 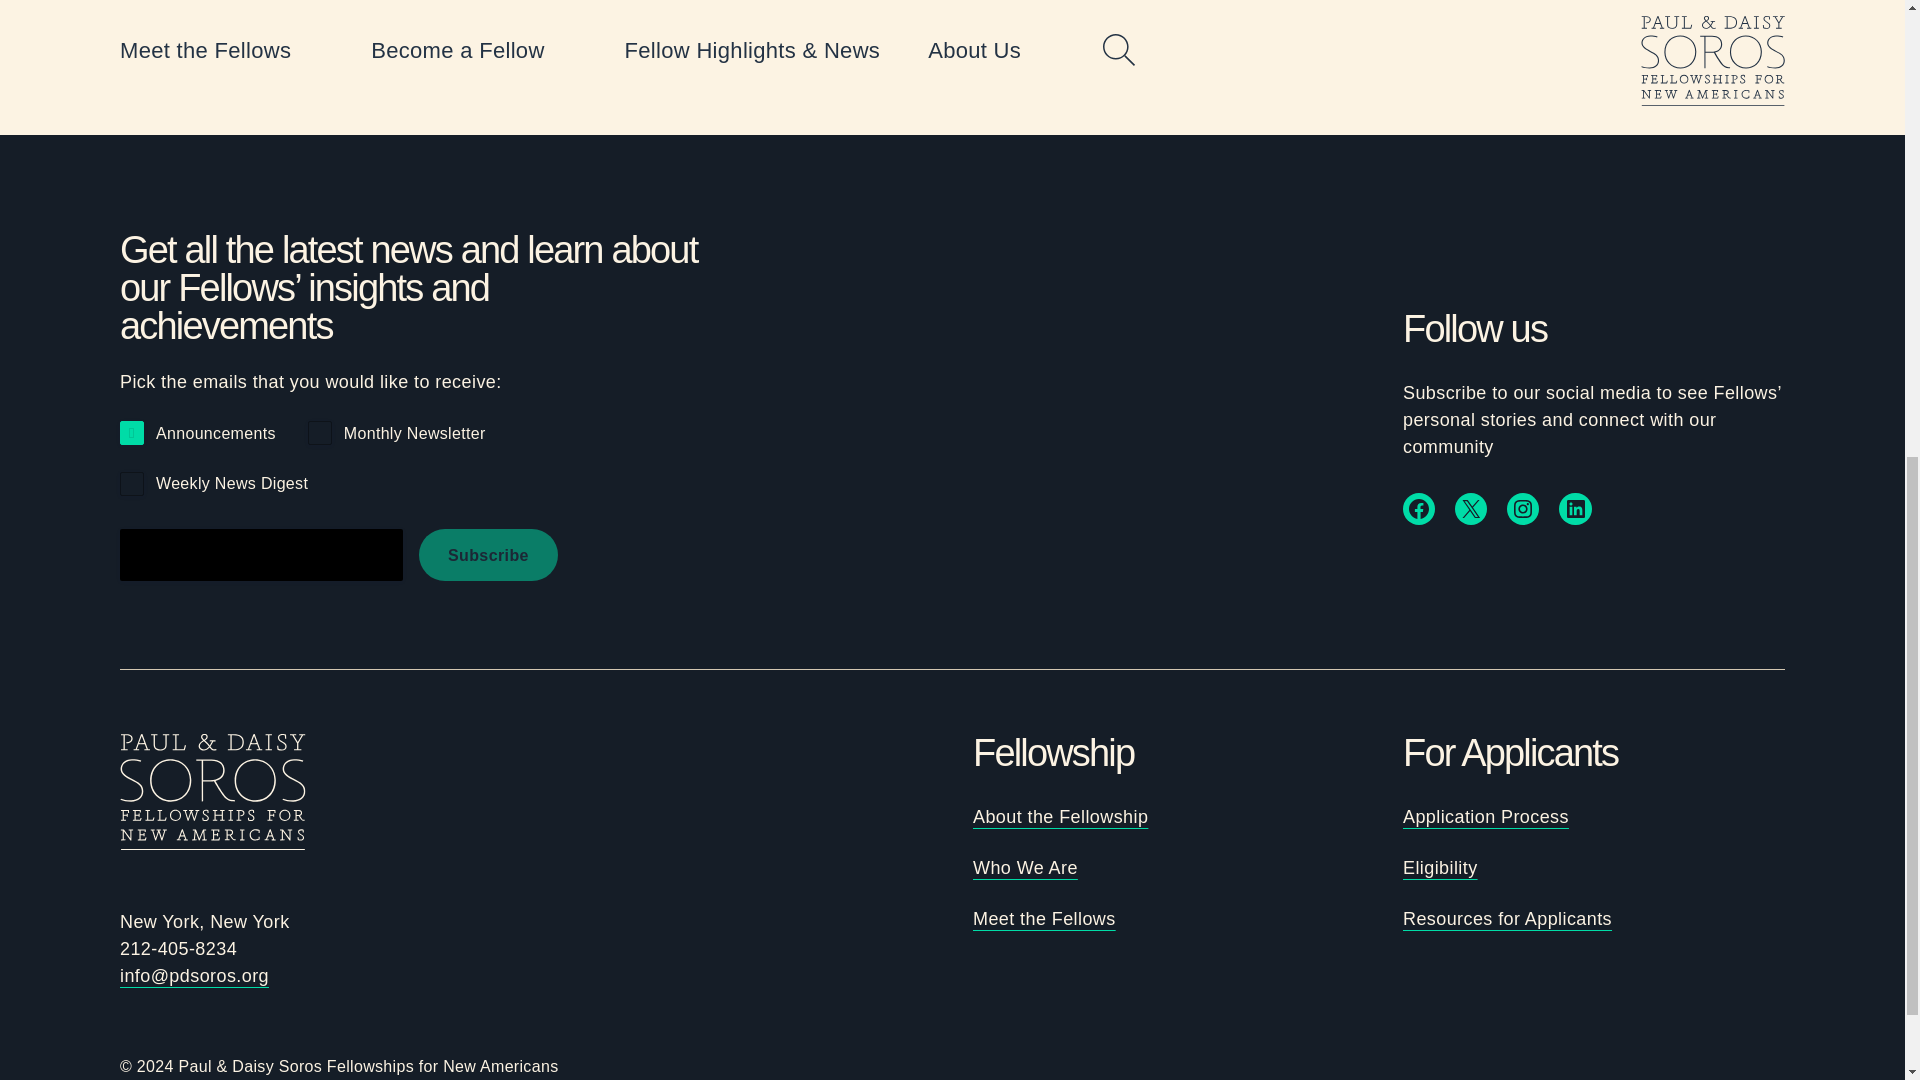 What do you see at coordinates (1470, 508) in the screenshot?
I see `X` at bounding box center [1470, 508].